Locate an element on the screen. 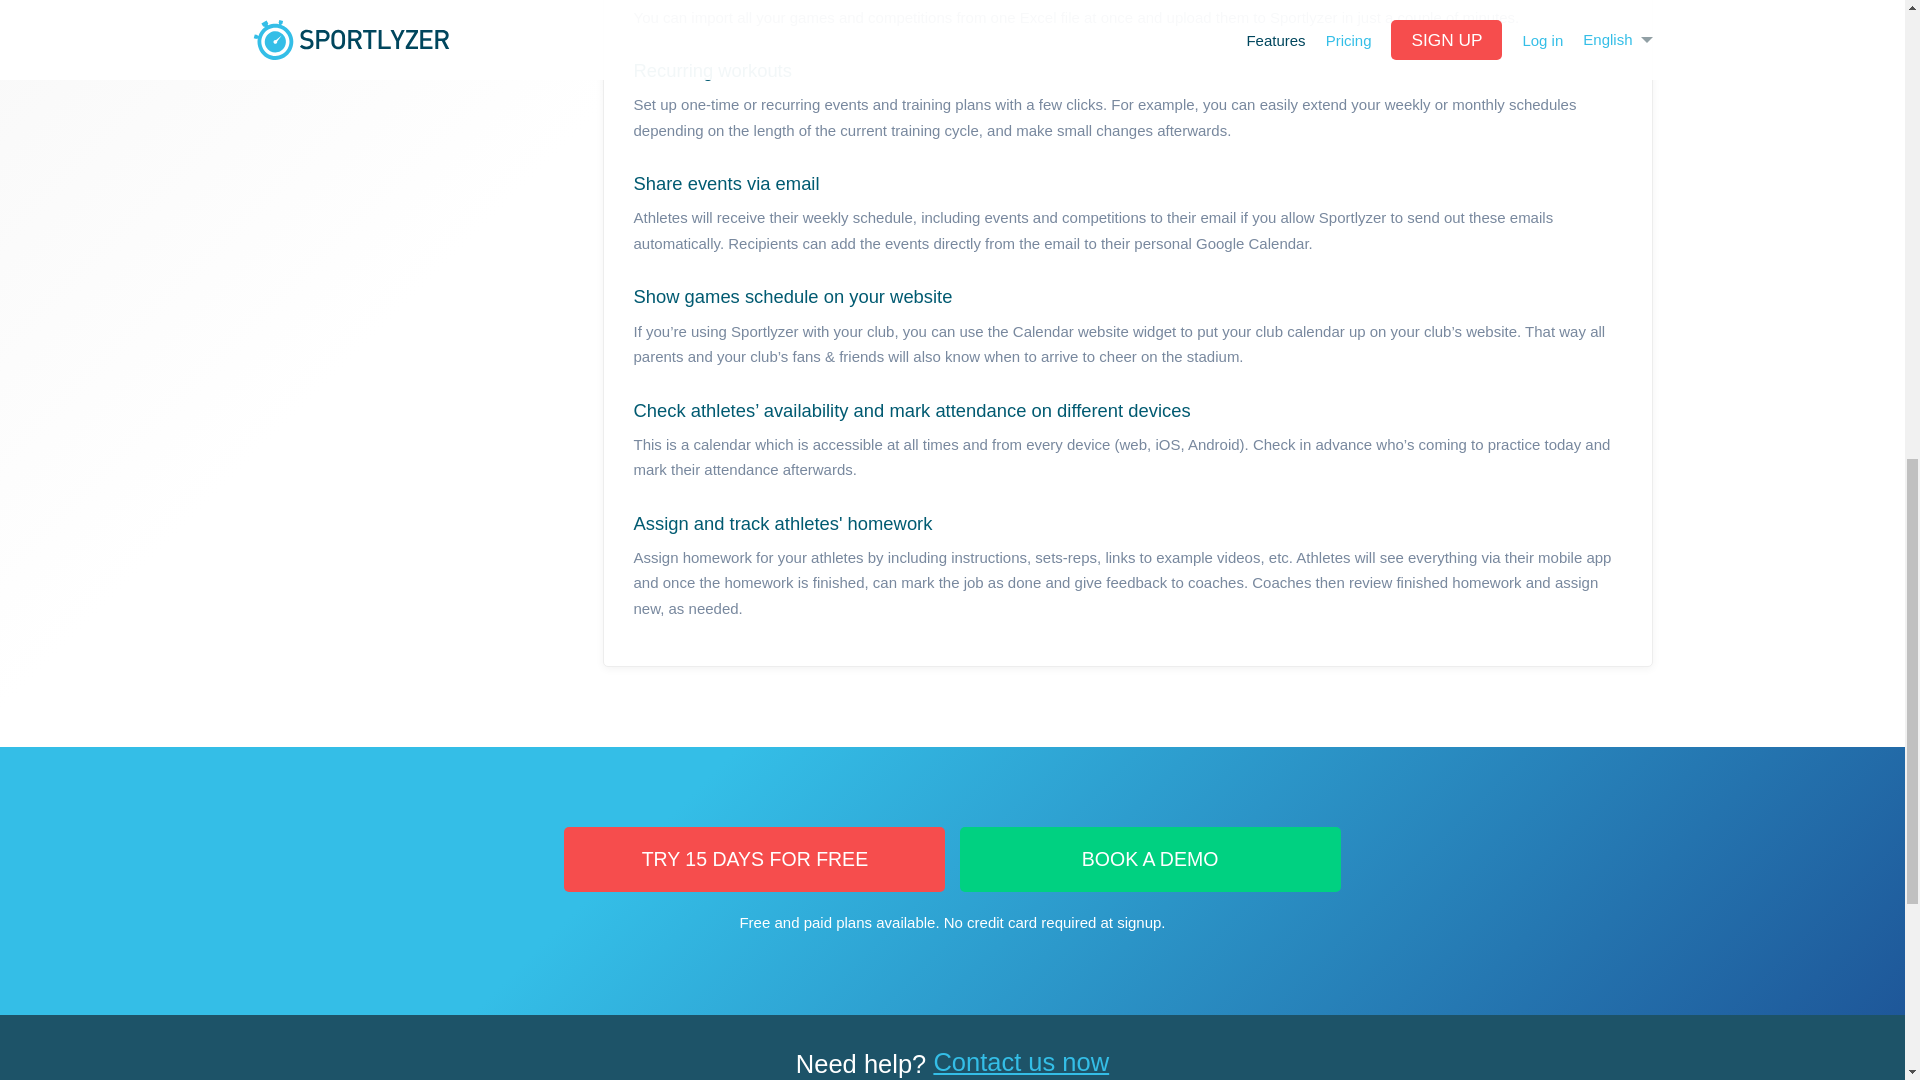 The width and height of the screenshot is (1920, 1080). BOOK A DEMO is located at coordinates (1150, 860).